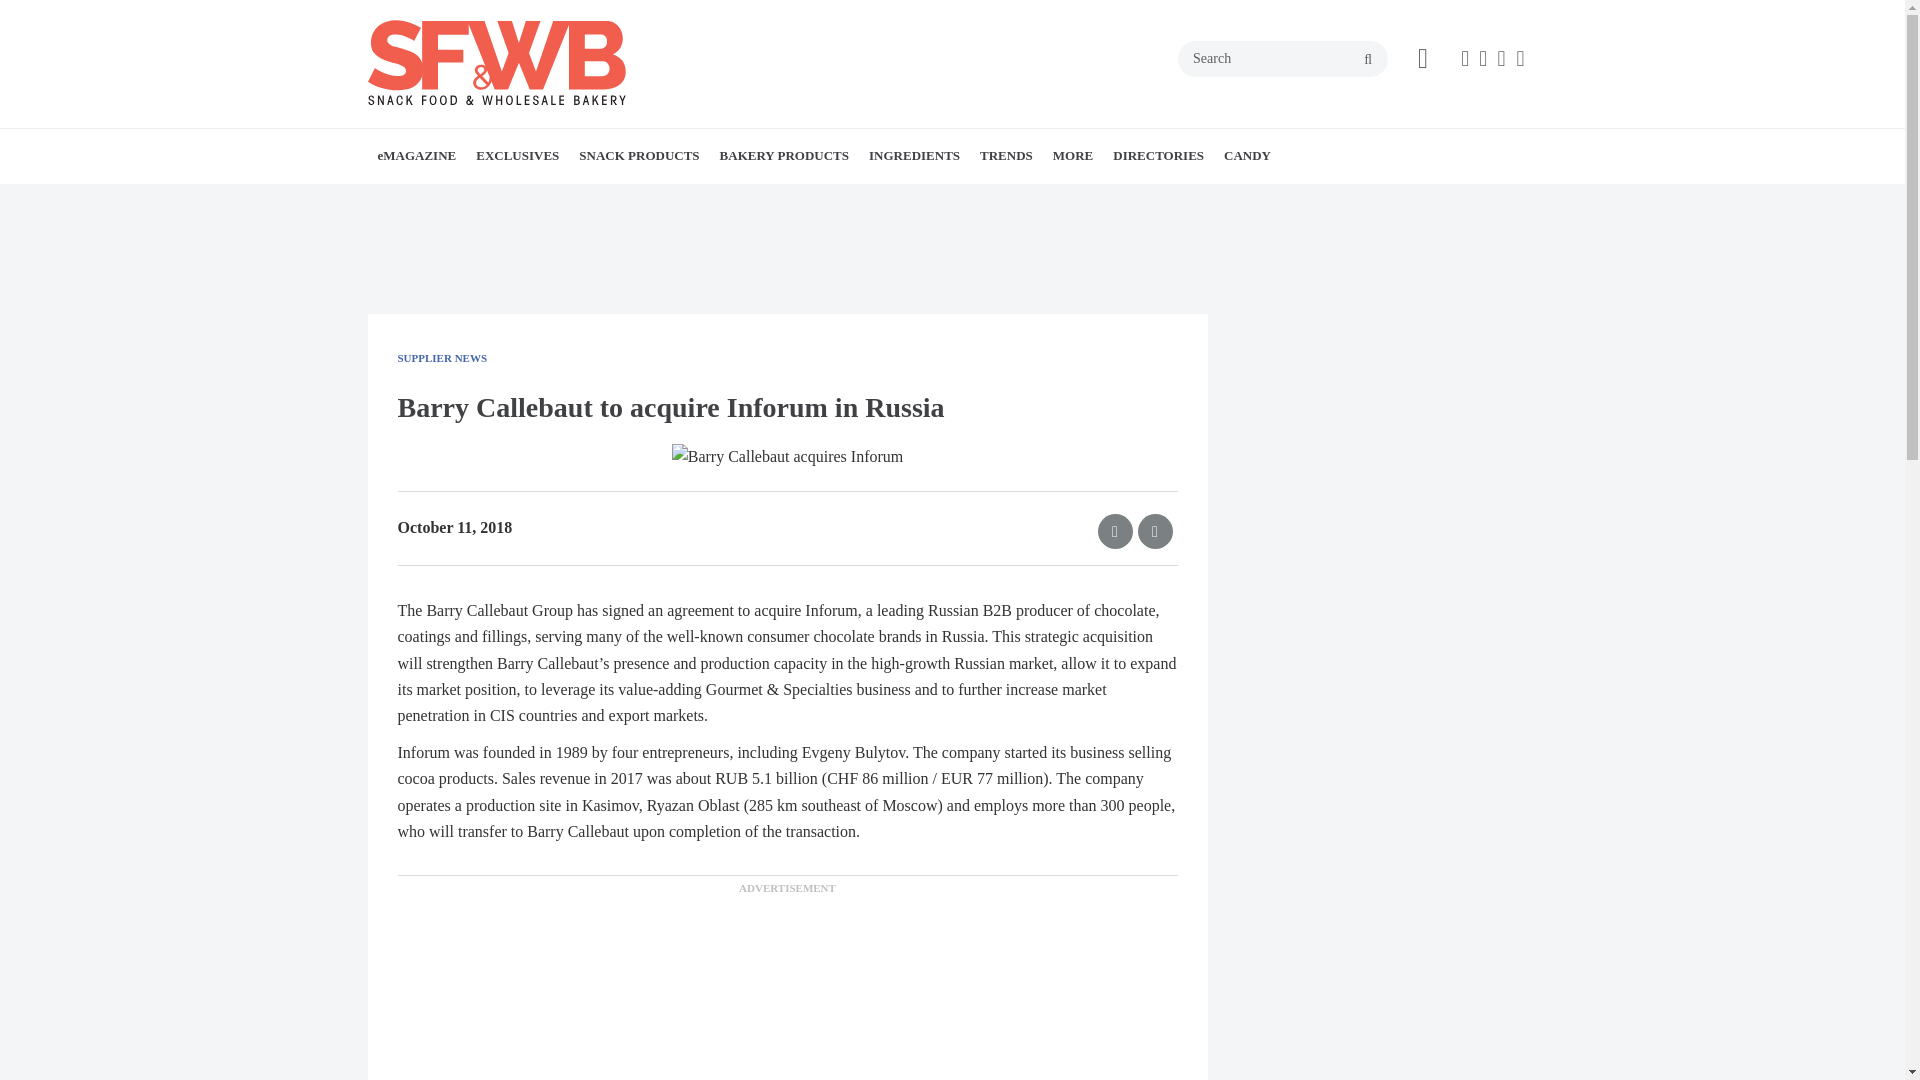  Describe the element at coordinates (517, 155) in the screenshot. I see `EXCLUSIVES` at that location.